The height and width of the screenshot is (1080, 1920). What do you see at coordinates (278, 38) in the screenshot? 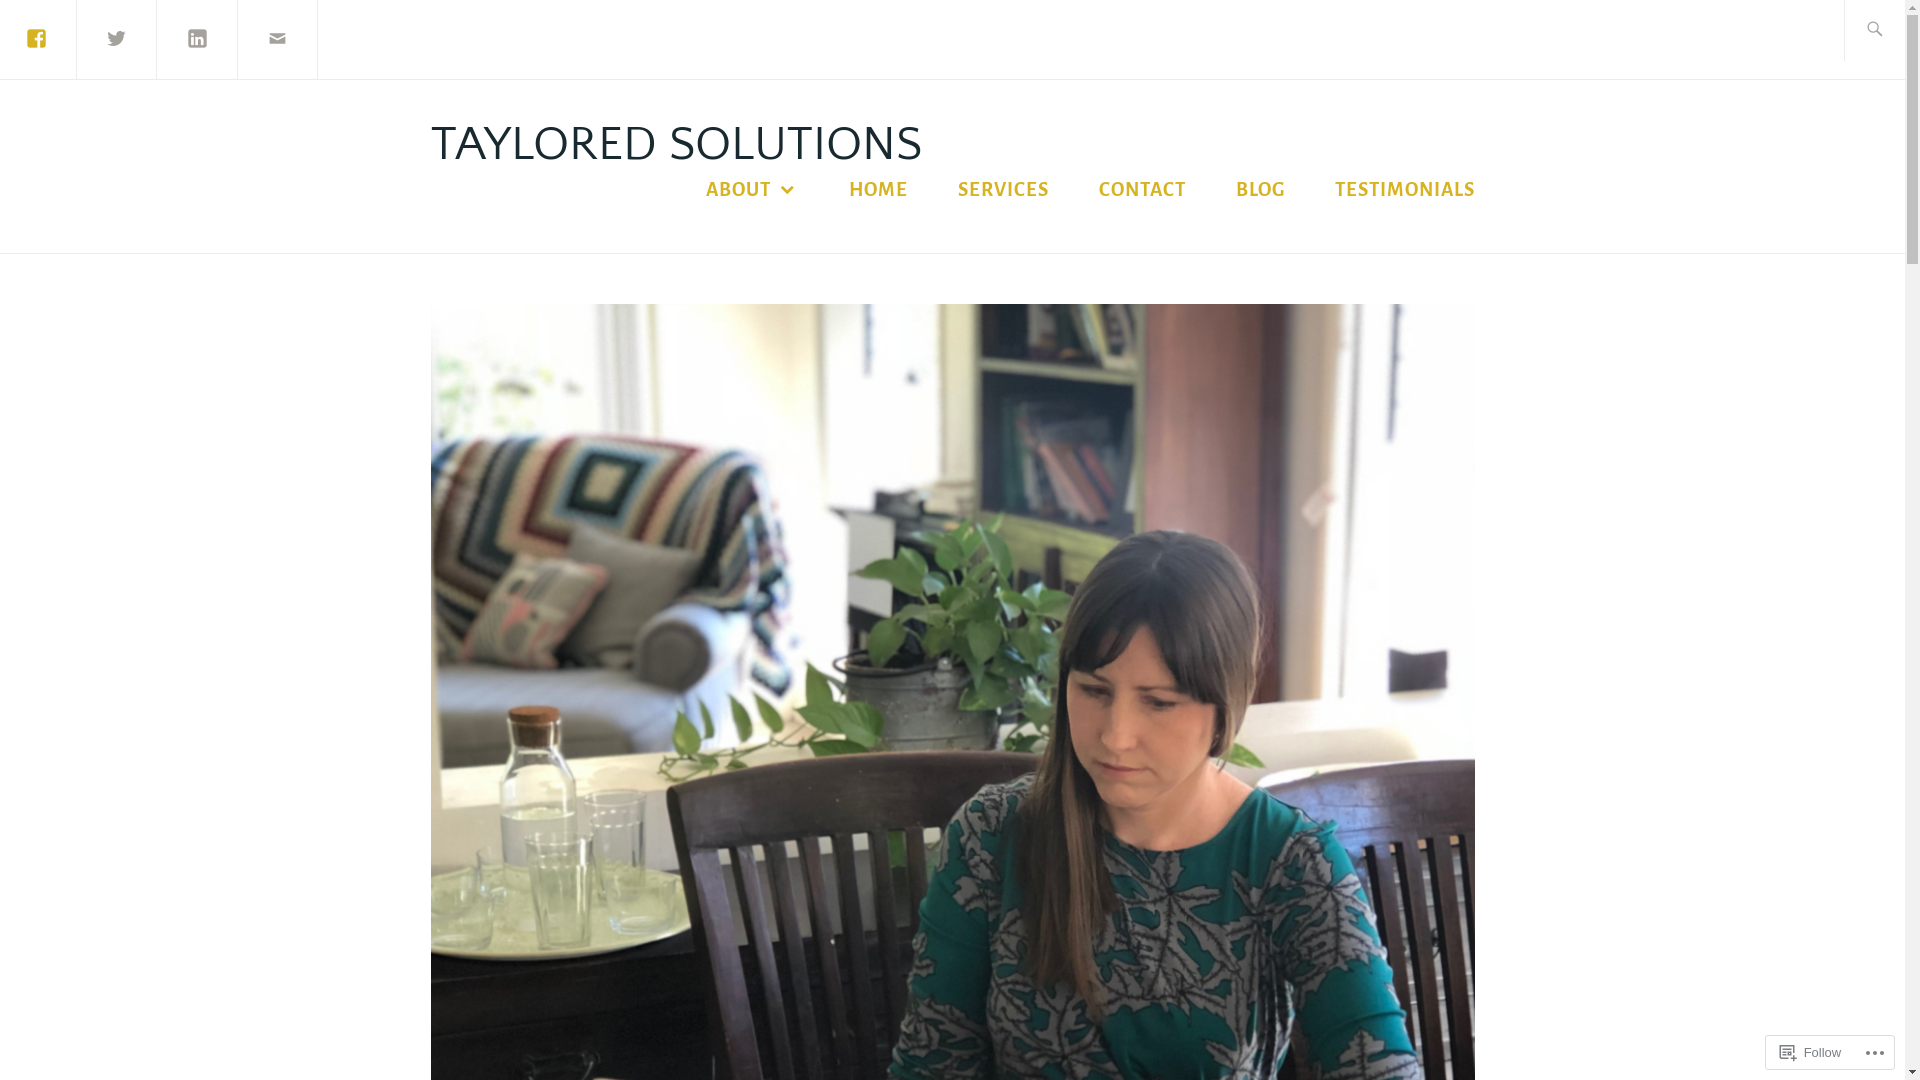
I see `Email` at bounding box center [278, 38].